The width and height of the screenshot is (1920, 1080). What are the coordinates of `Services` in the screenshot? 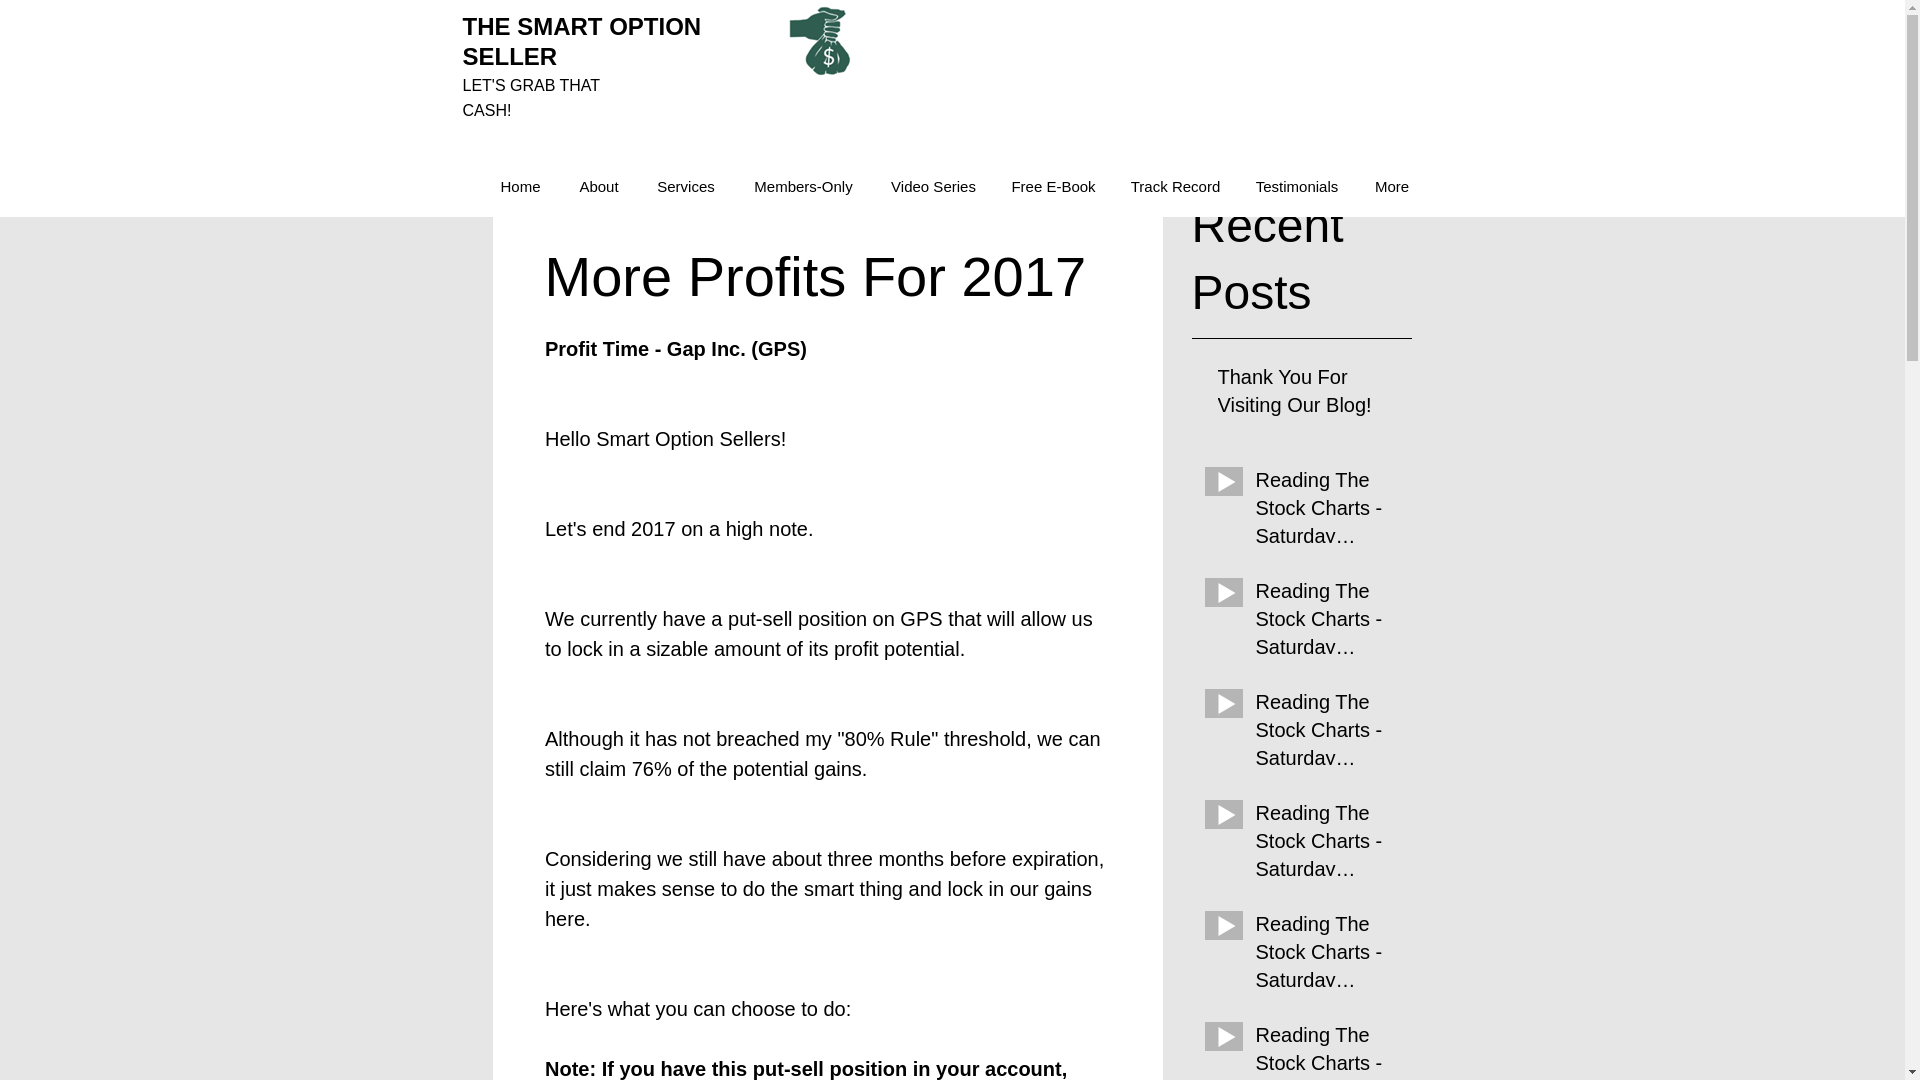 It's located at (685, 186).